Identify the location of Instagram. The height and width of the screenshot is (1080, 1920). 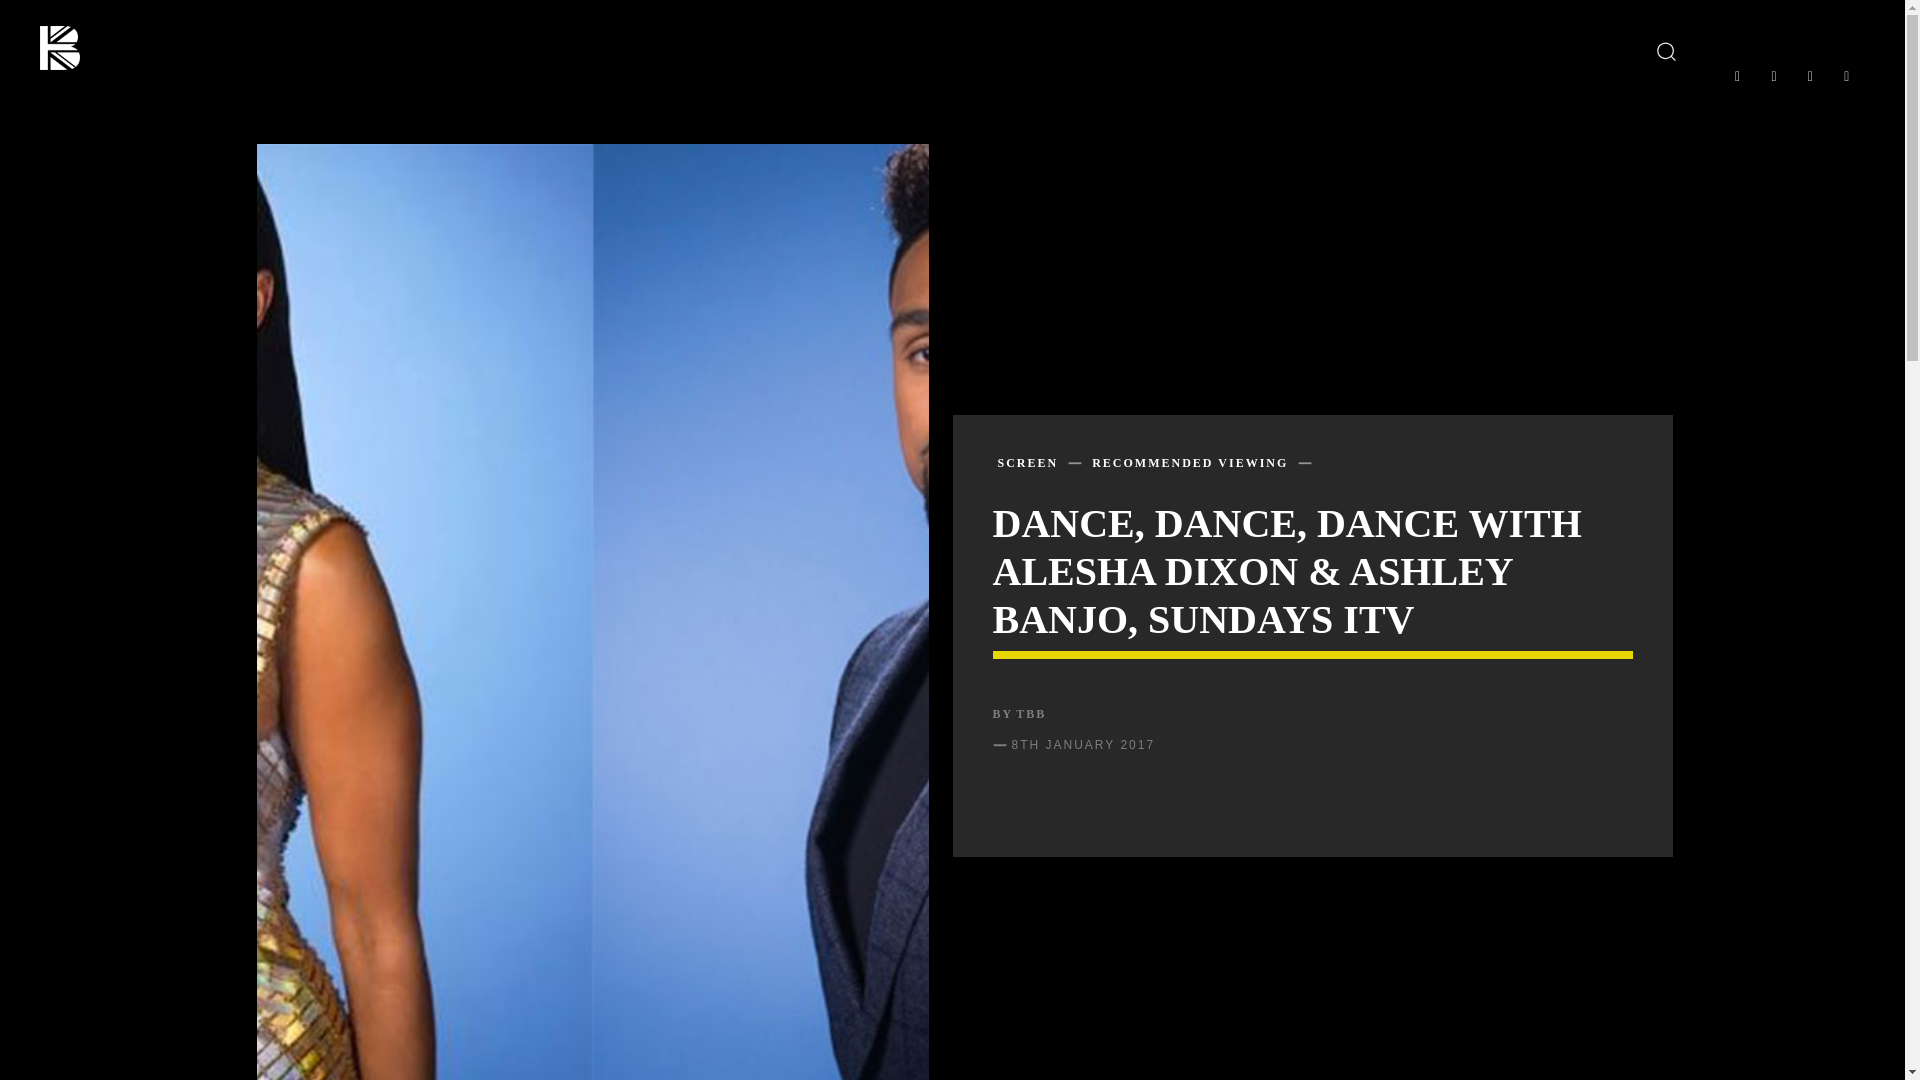
(1774, 76).